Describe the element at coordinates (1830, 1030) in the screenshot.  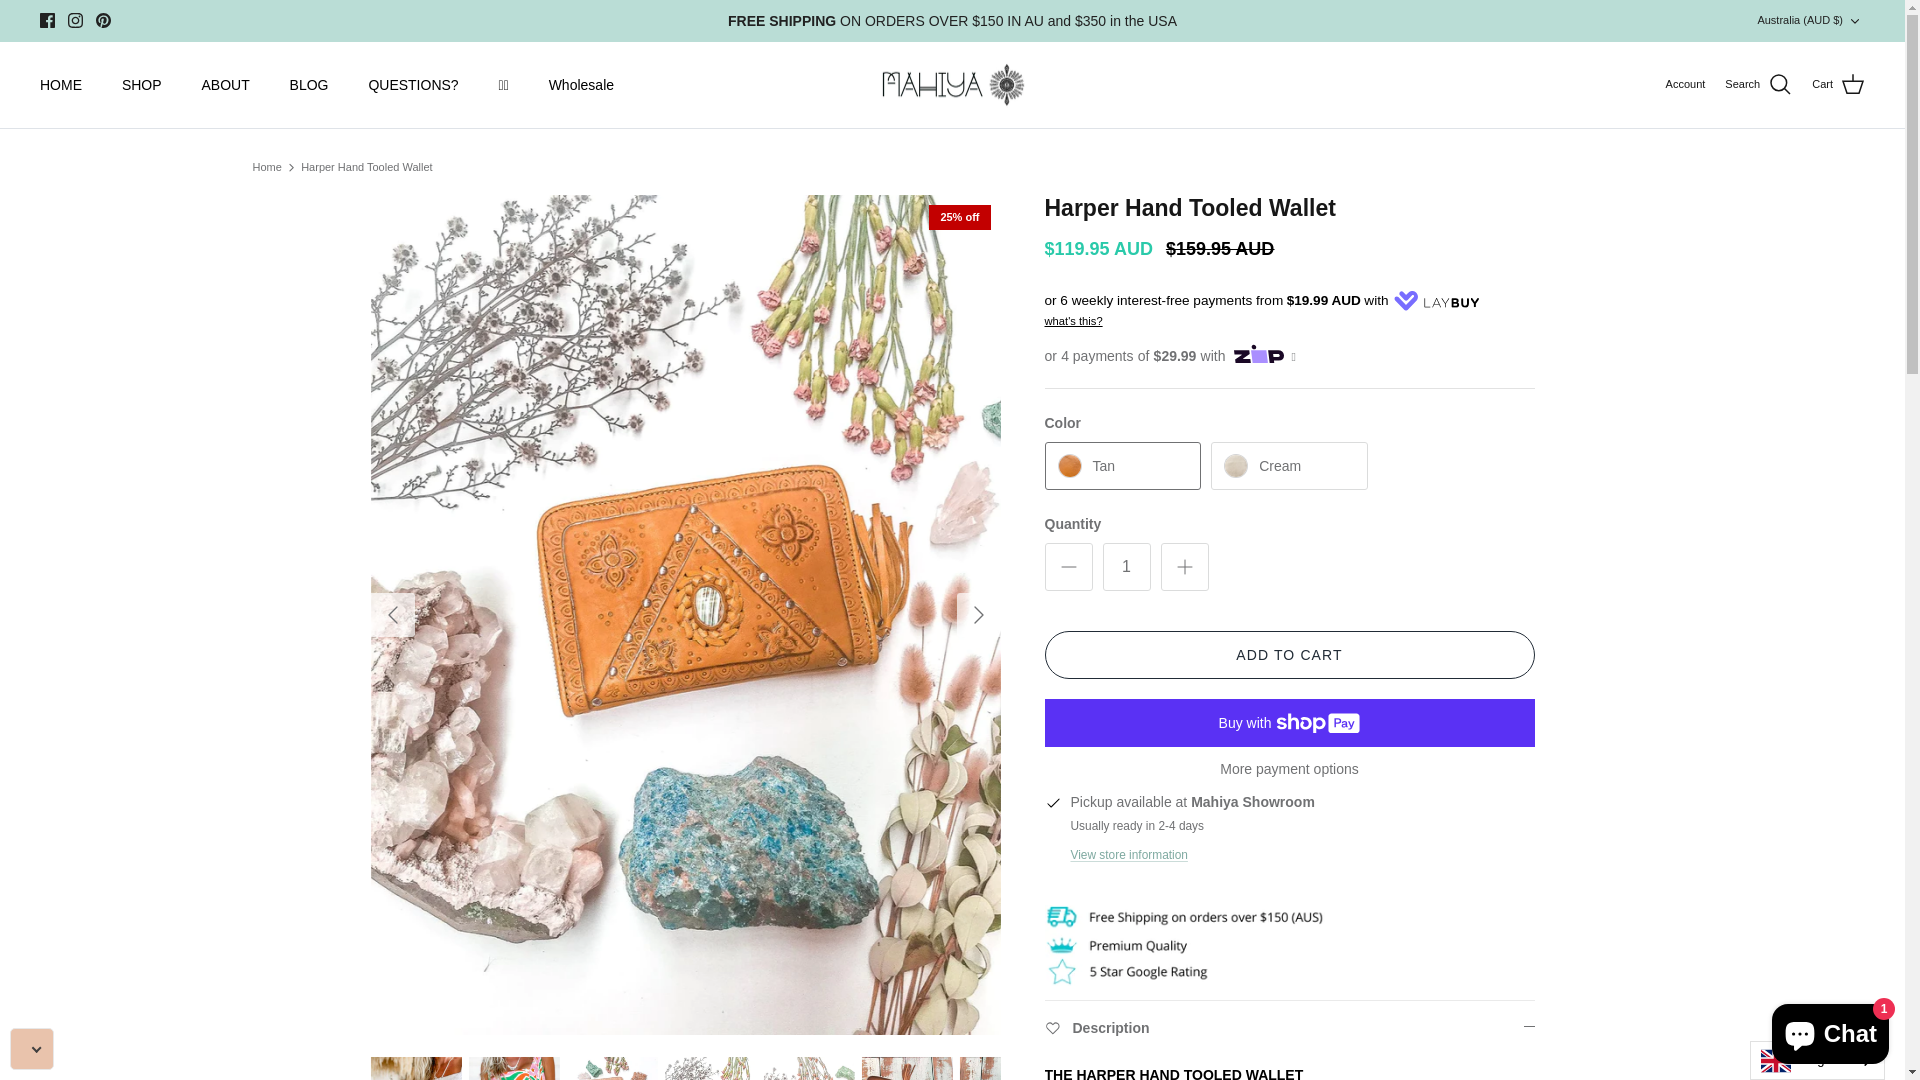
I see `Shopify online store chat` at that location.